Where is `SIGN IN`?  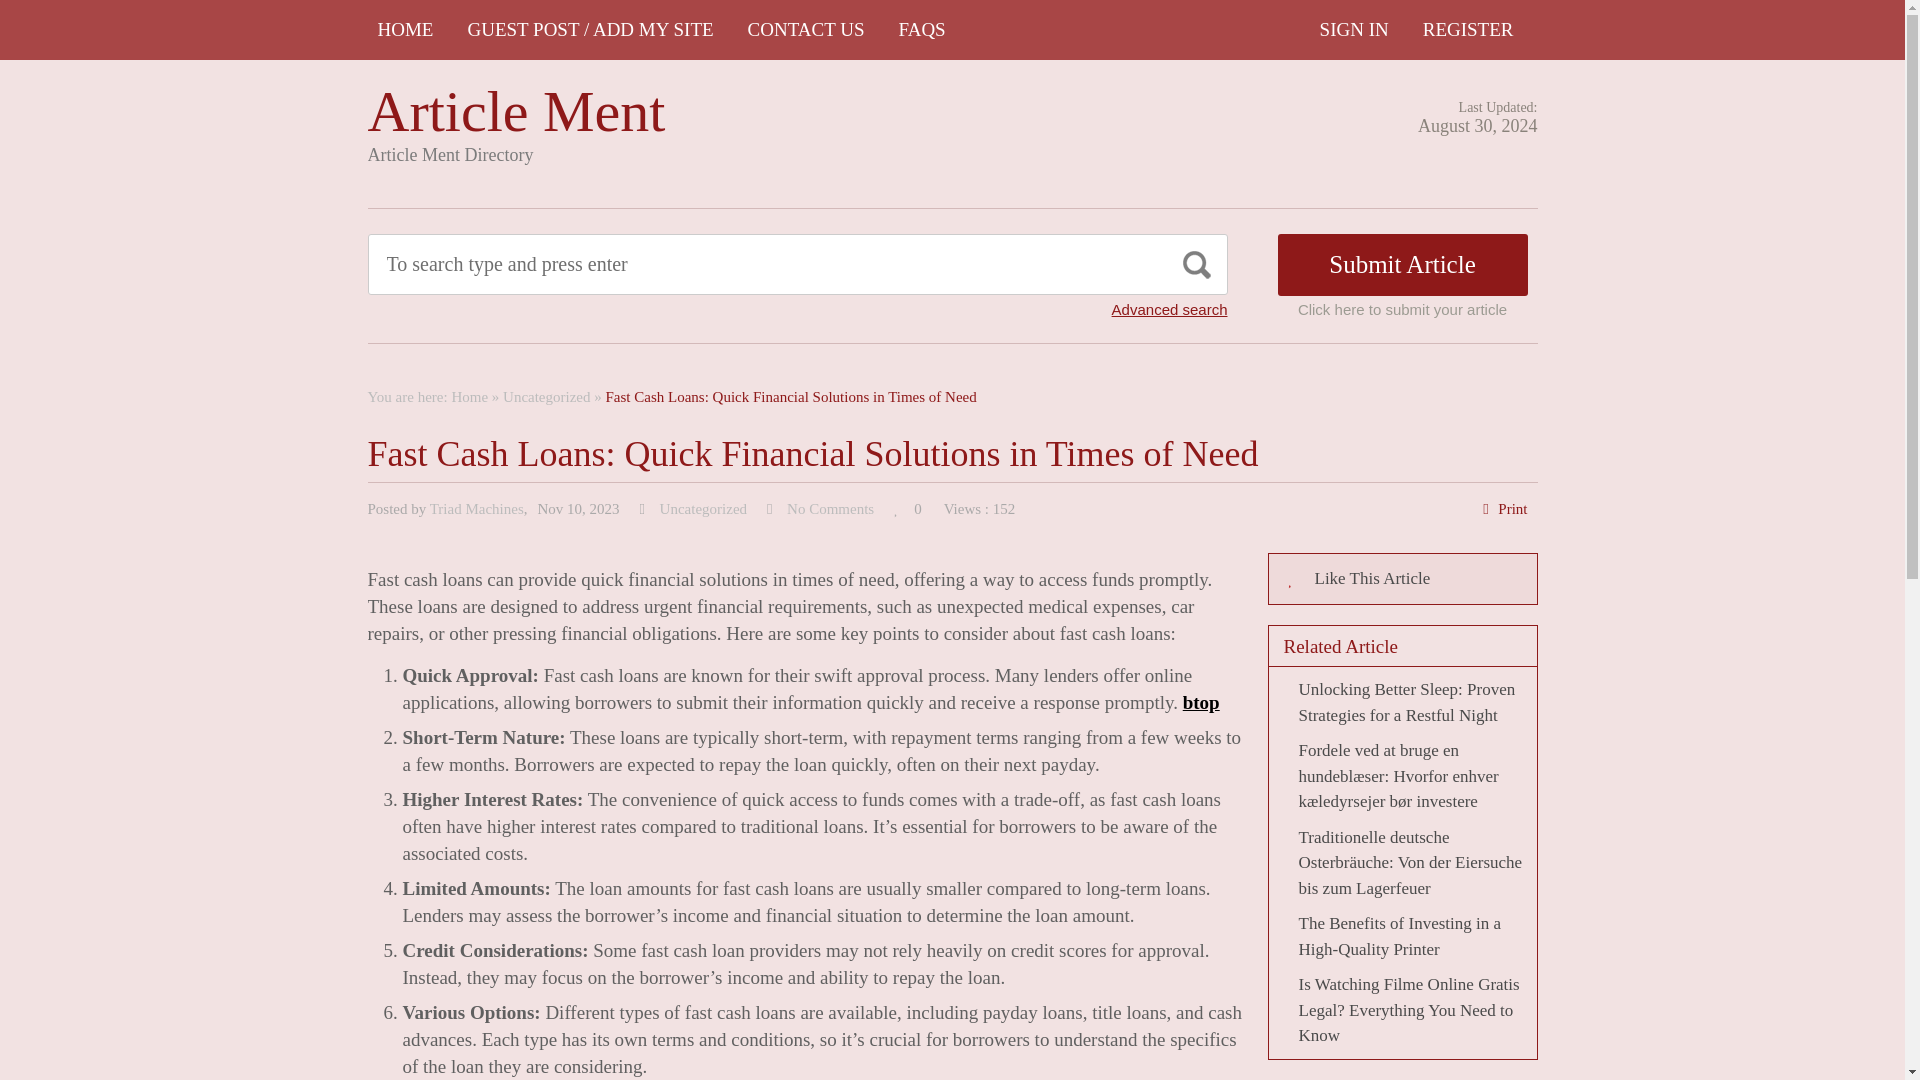
SIGN IN is located at coordinates (1354, 30).